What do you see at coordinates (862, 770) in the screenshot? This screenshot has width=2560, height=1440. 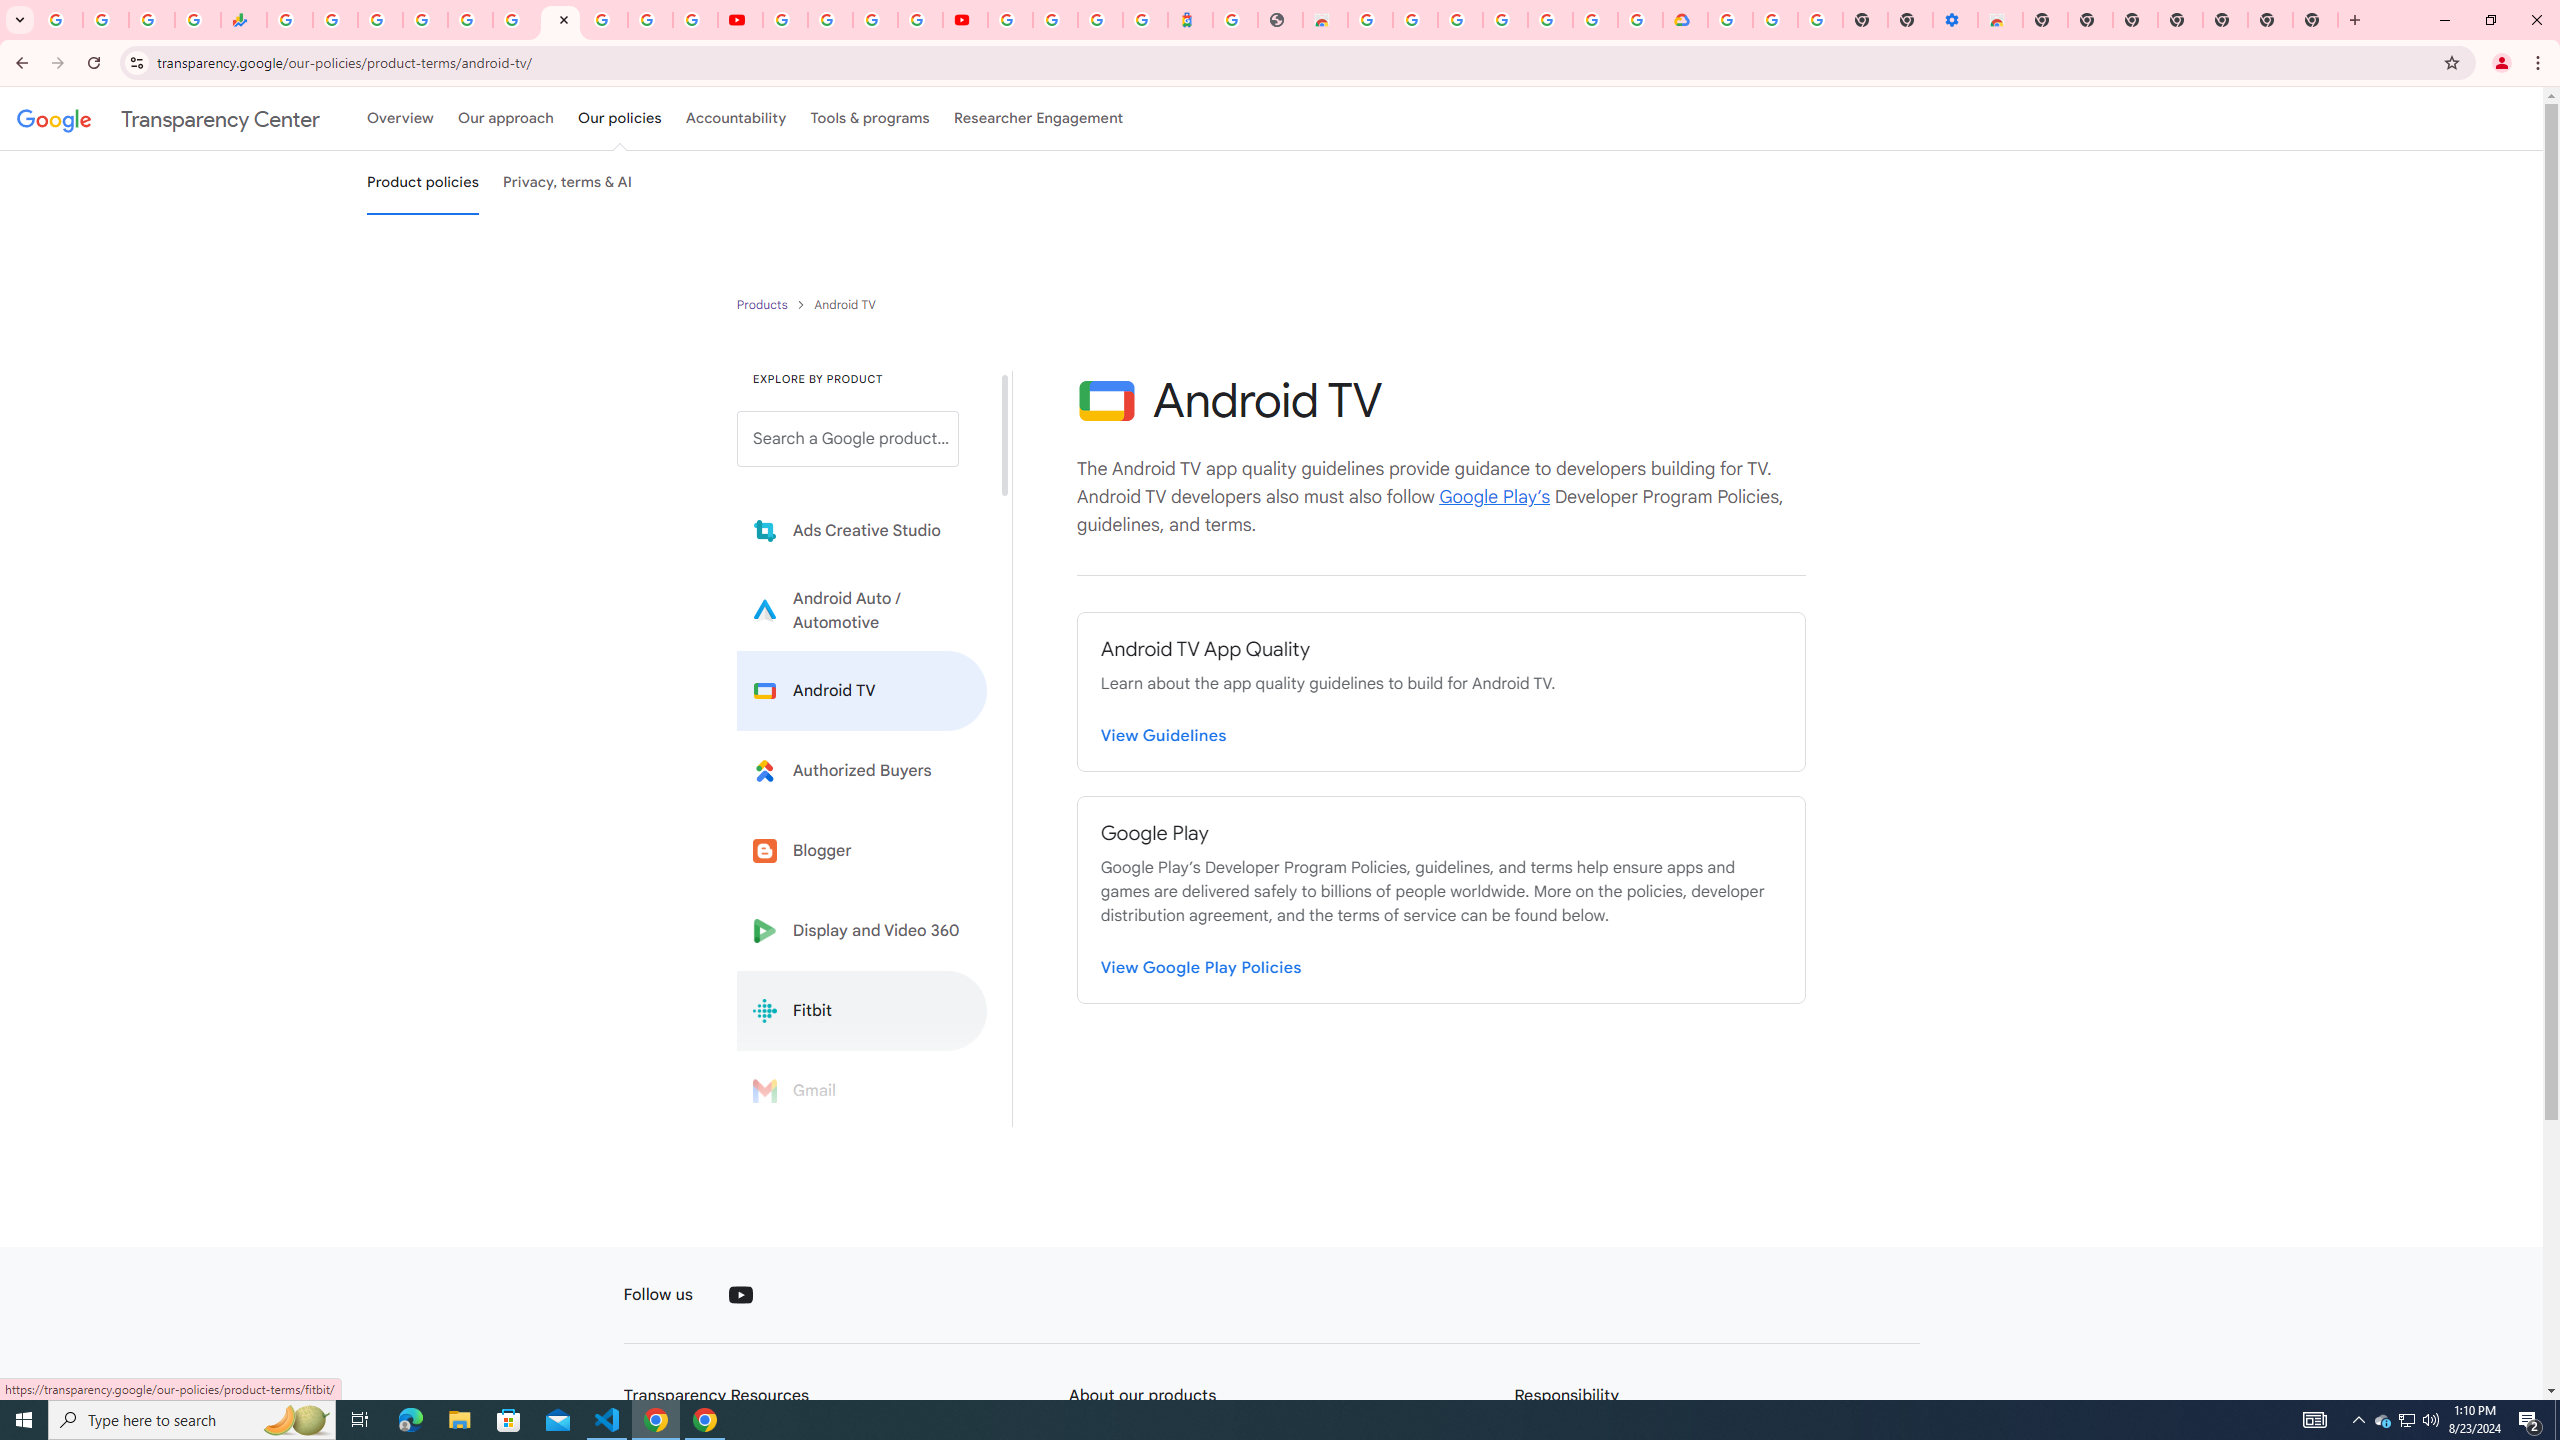 I see `Learn more about Authorized Buyers` at bounding box center [862, 770].